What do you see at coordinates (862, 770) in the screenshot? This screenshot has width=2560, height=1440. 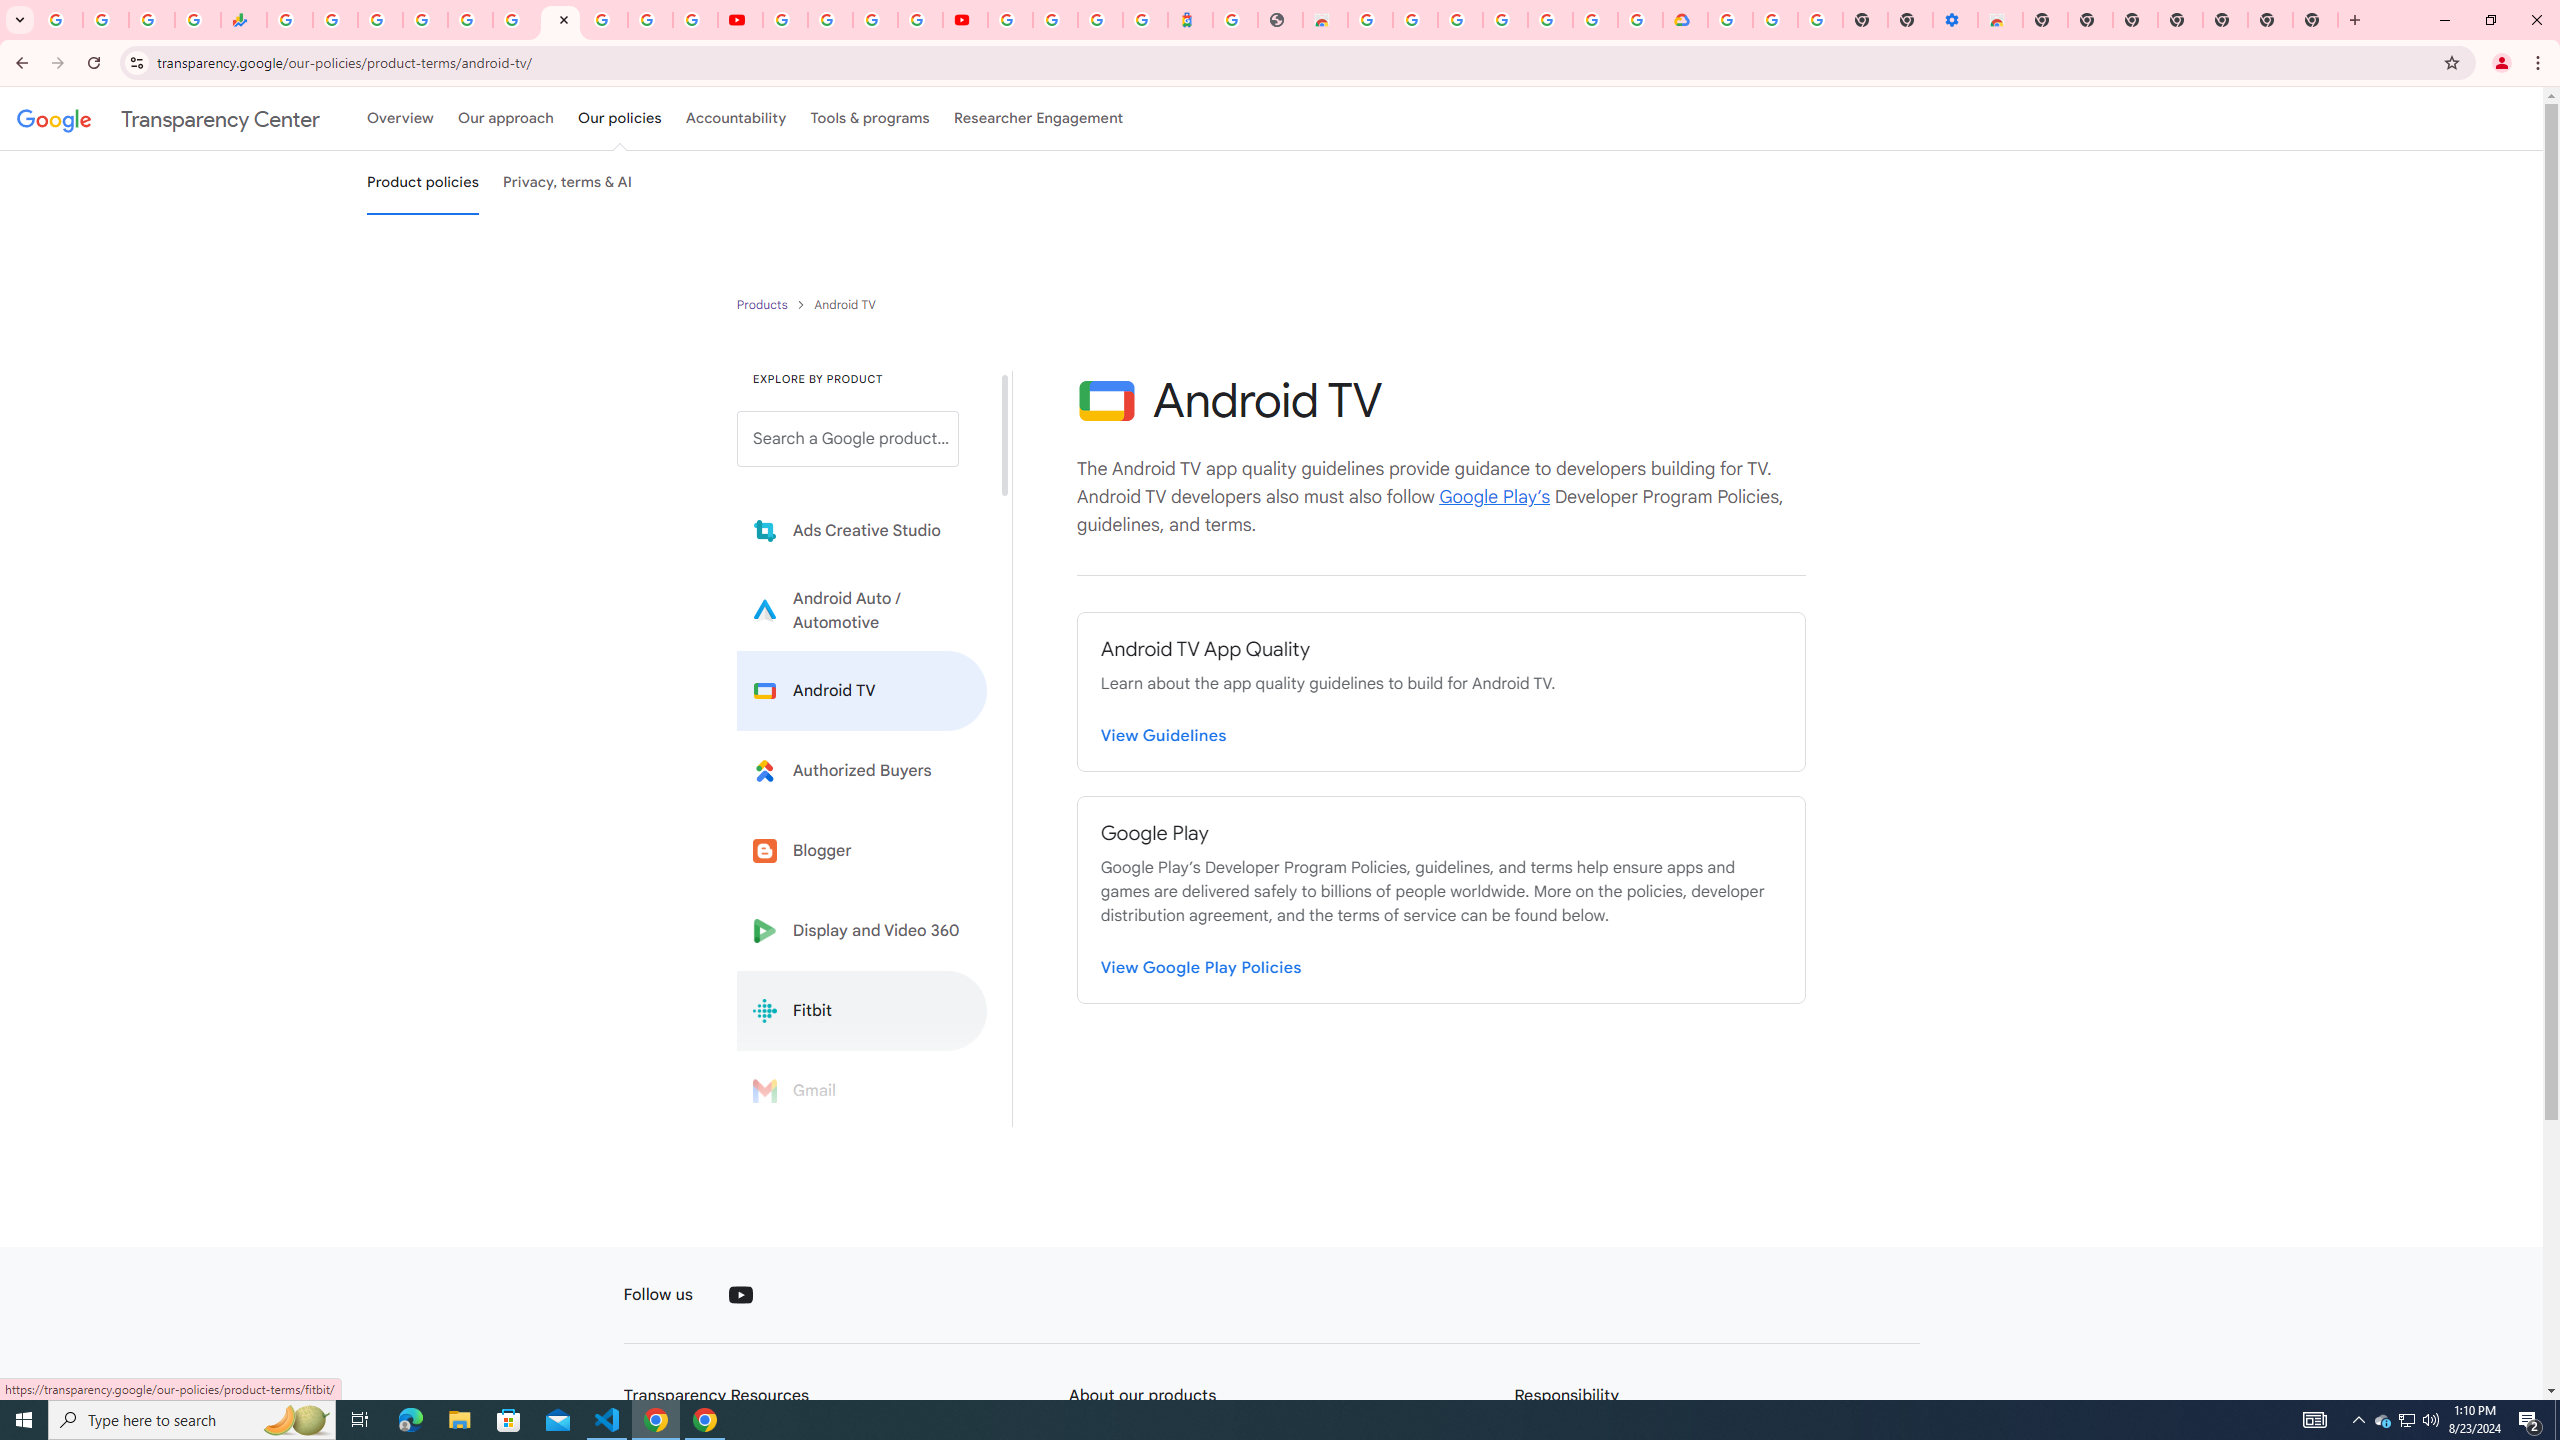 I see `Learn more about Authorized Buyers` at bounding box center [862, 770].